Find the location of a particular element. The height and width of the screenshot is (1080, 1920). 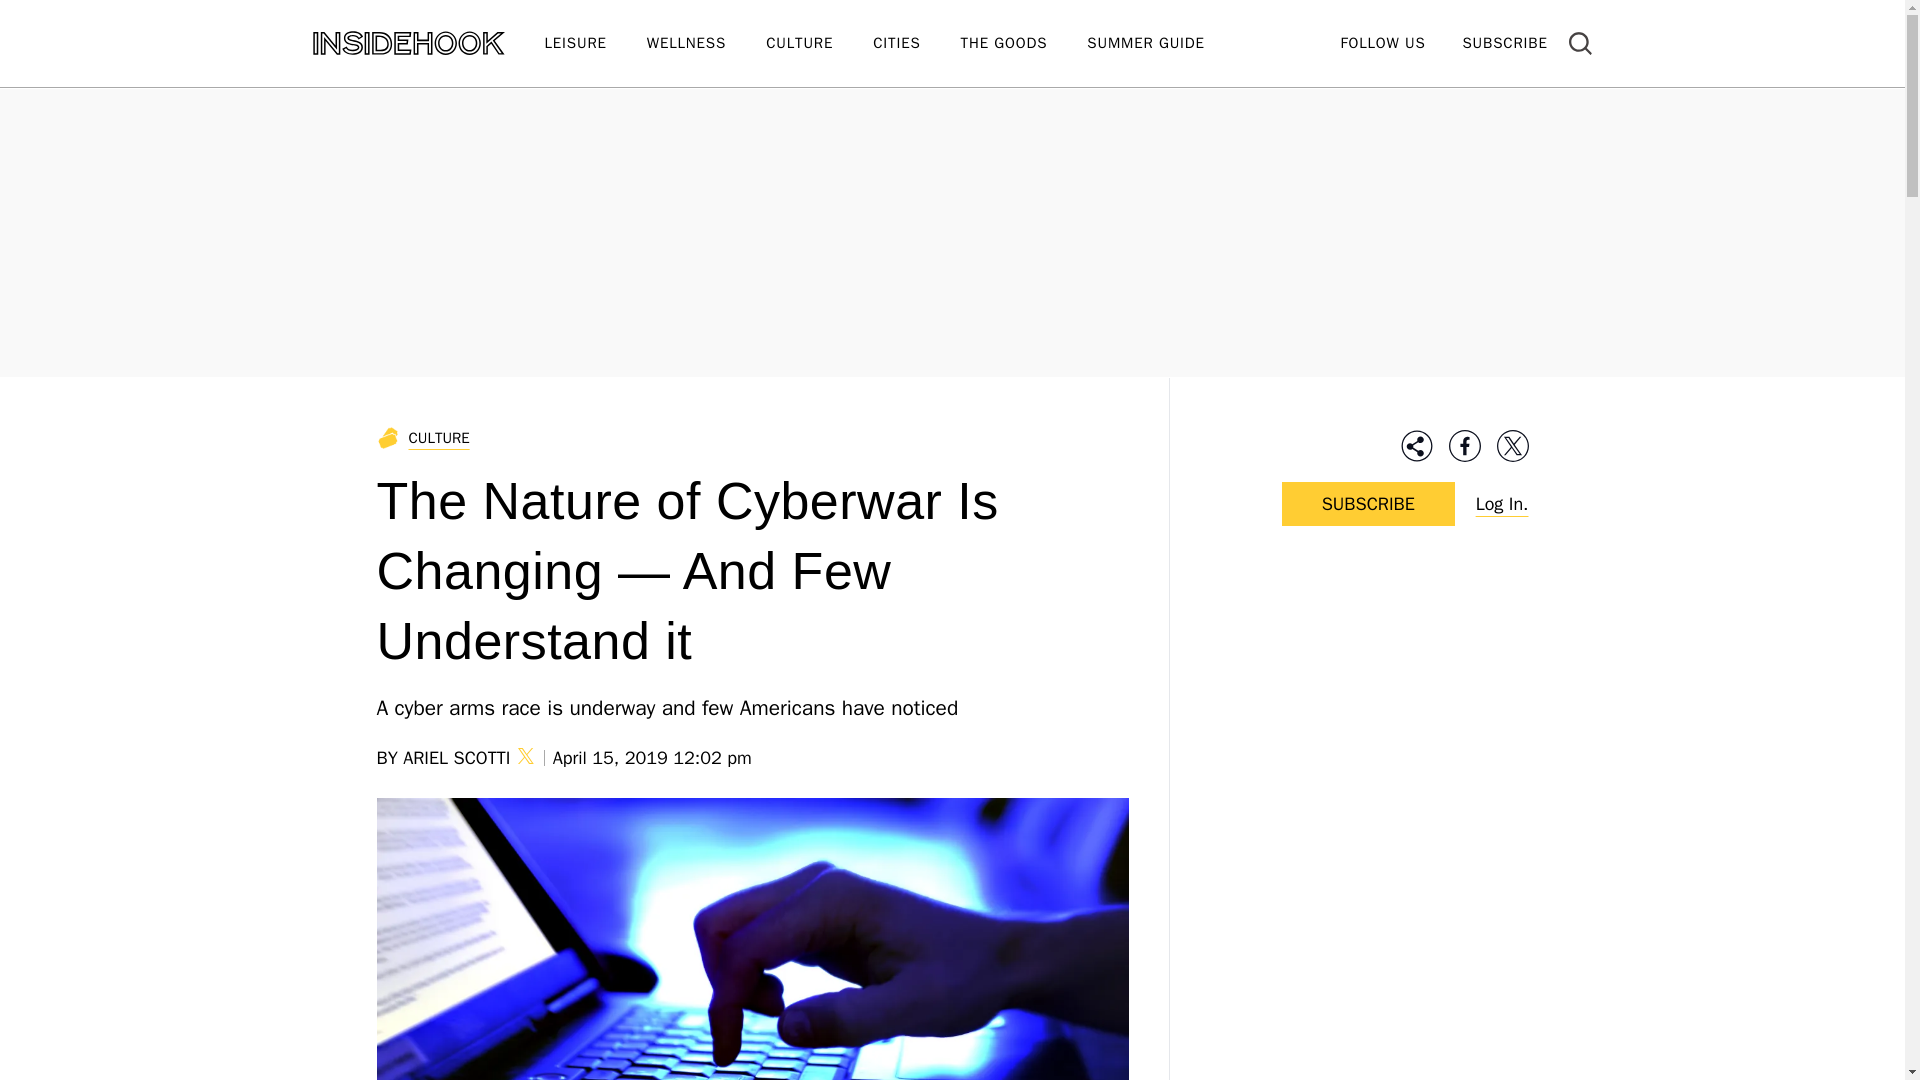

THE GOODS is located at coordinates (1024, 44).